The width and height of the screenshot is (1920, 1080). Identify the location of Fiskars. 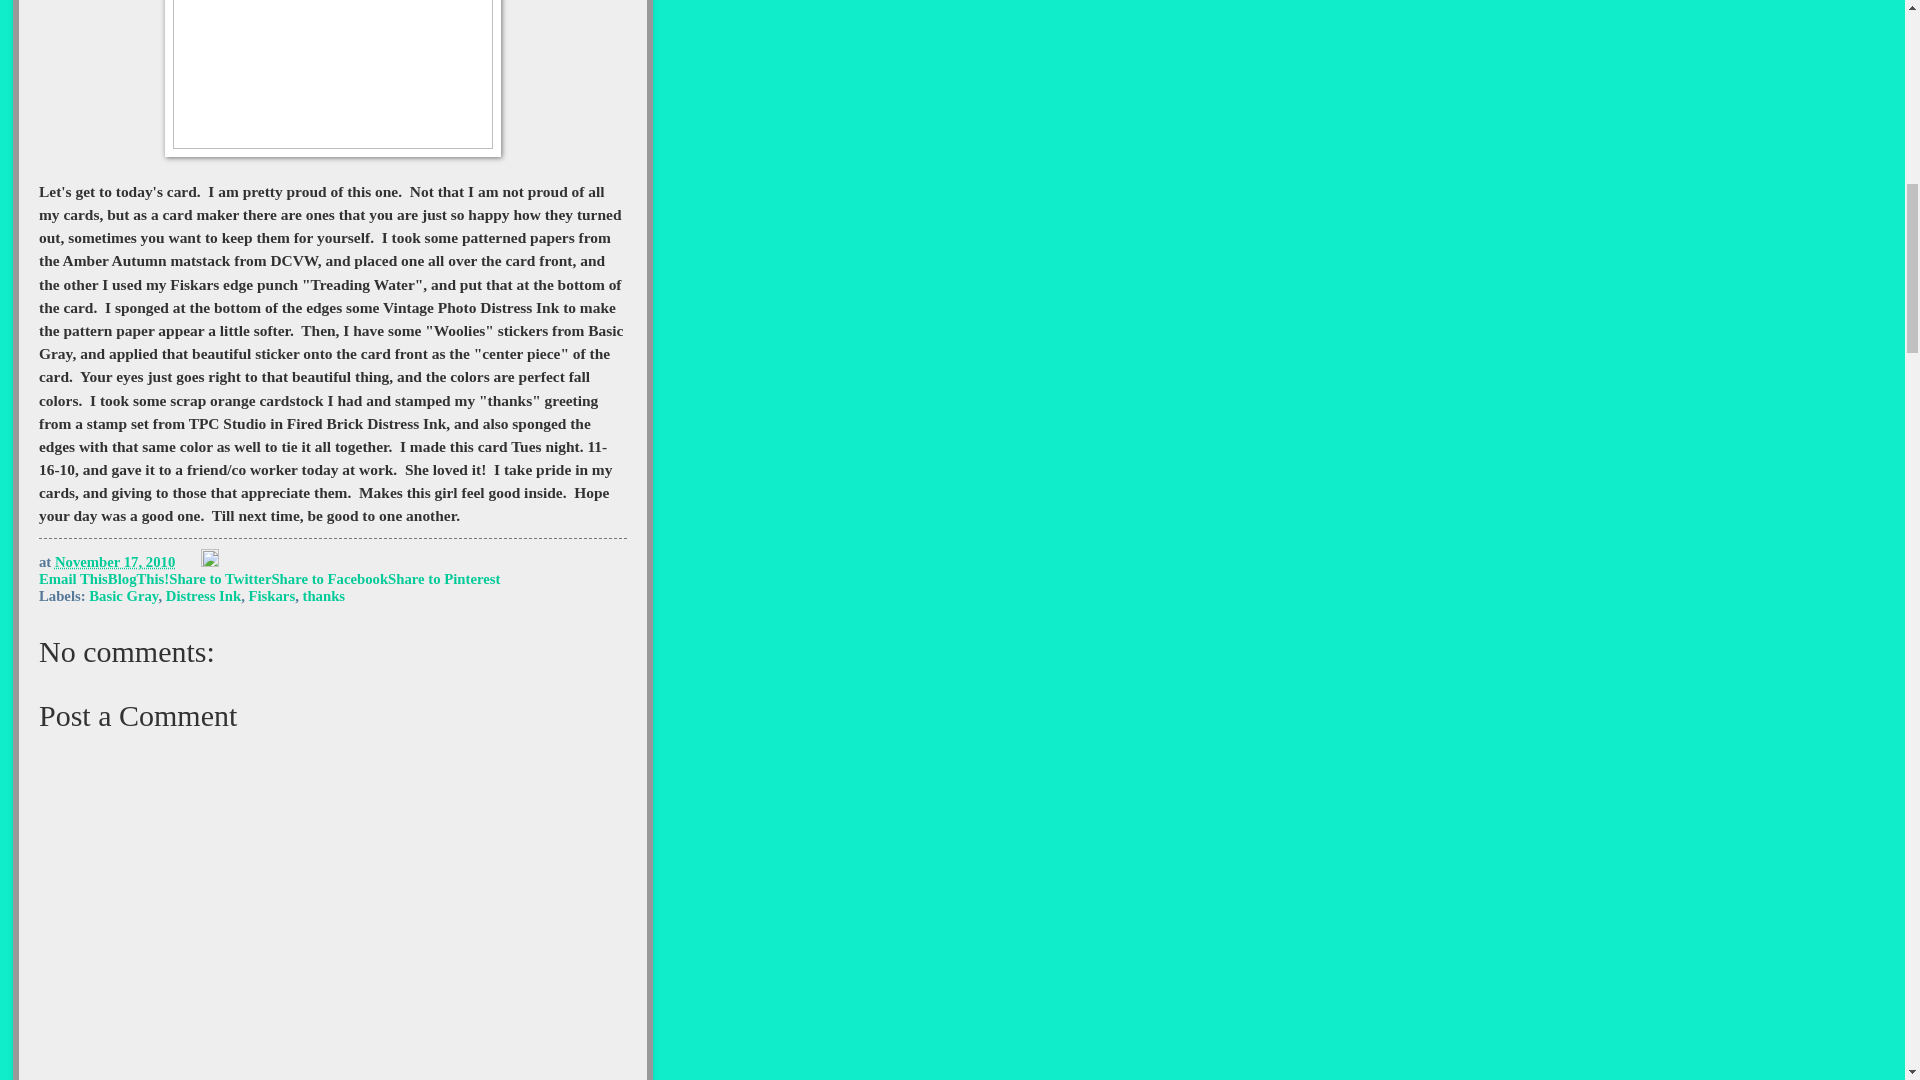
(272, 595).